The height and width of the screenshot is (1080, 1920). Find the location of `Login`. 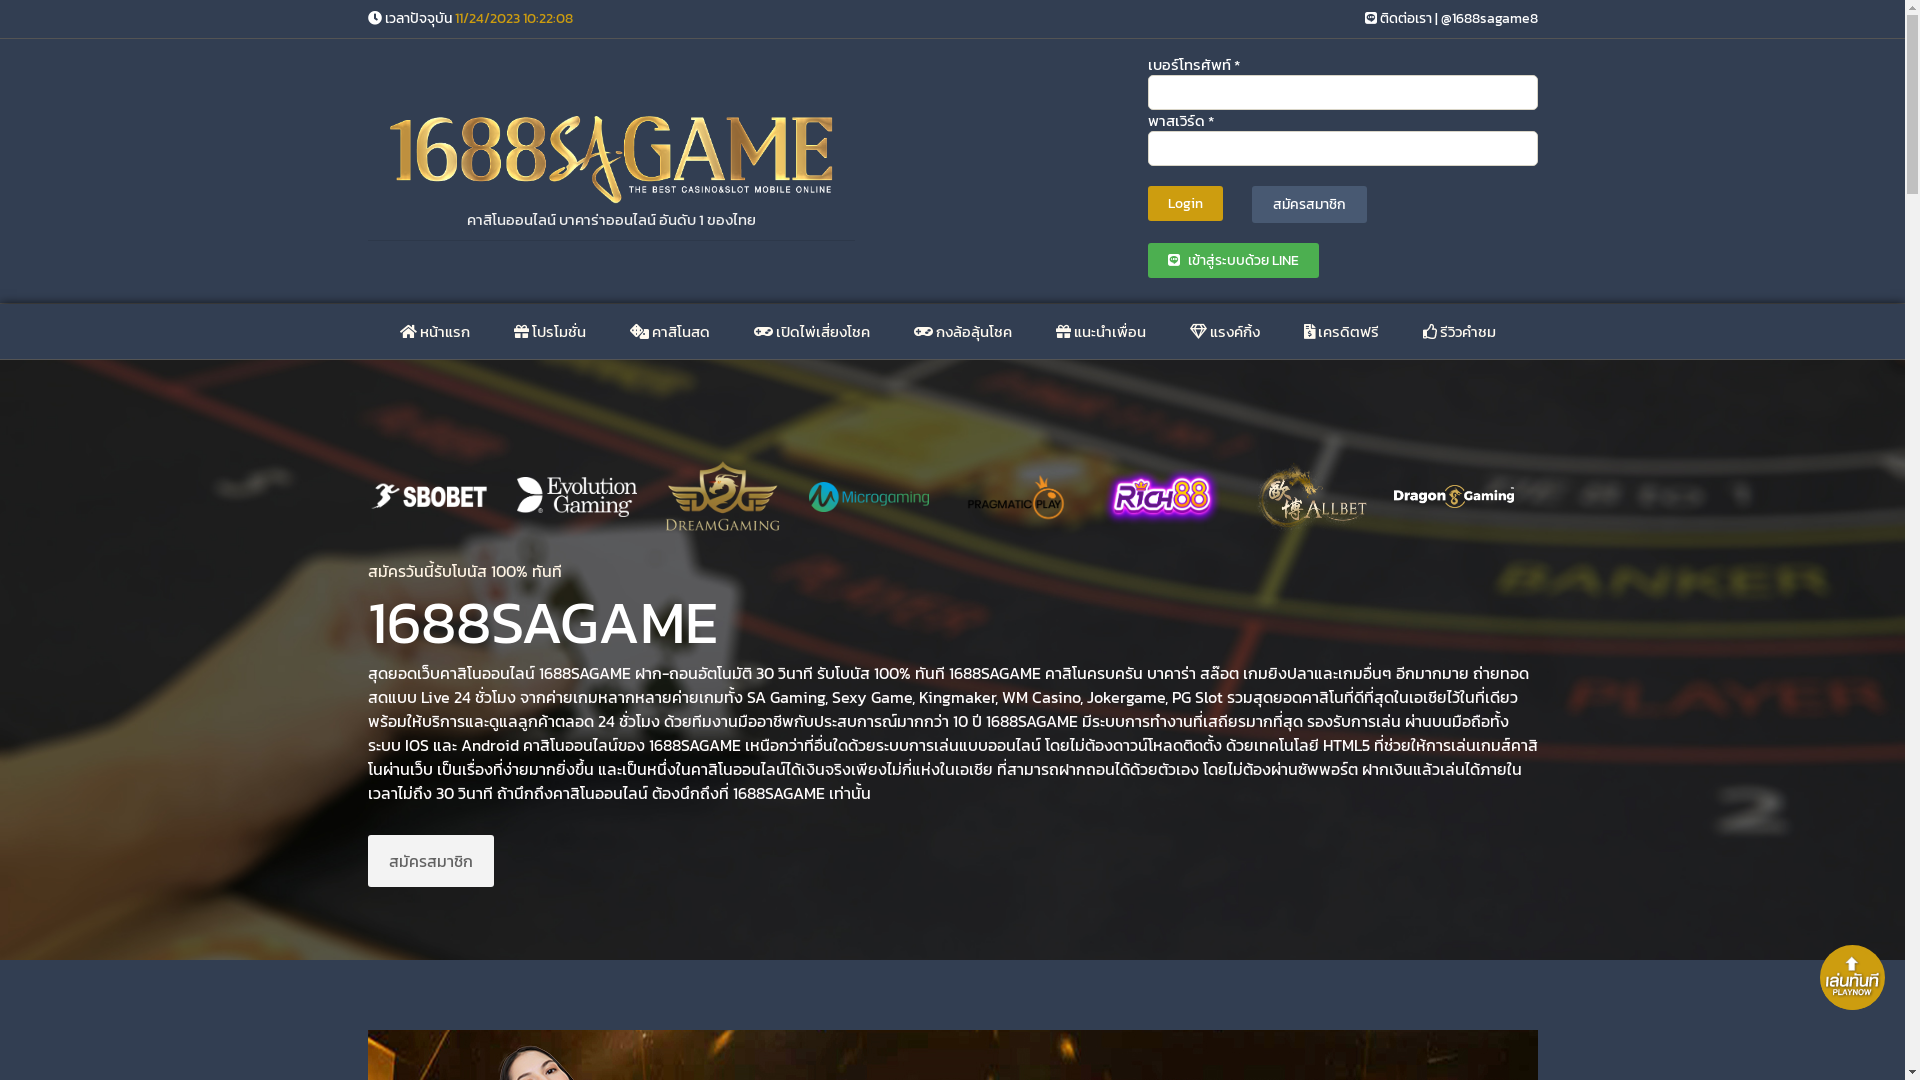

Login is located at coordinates (1186, 204).